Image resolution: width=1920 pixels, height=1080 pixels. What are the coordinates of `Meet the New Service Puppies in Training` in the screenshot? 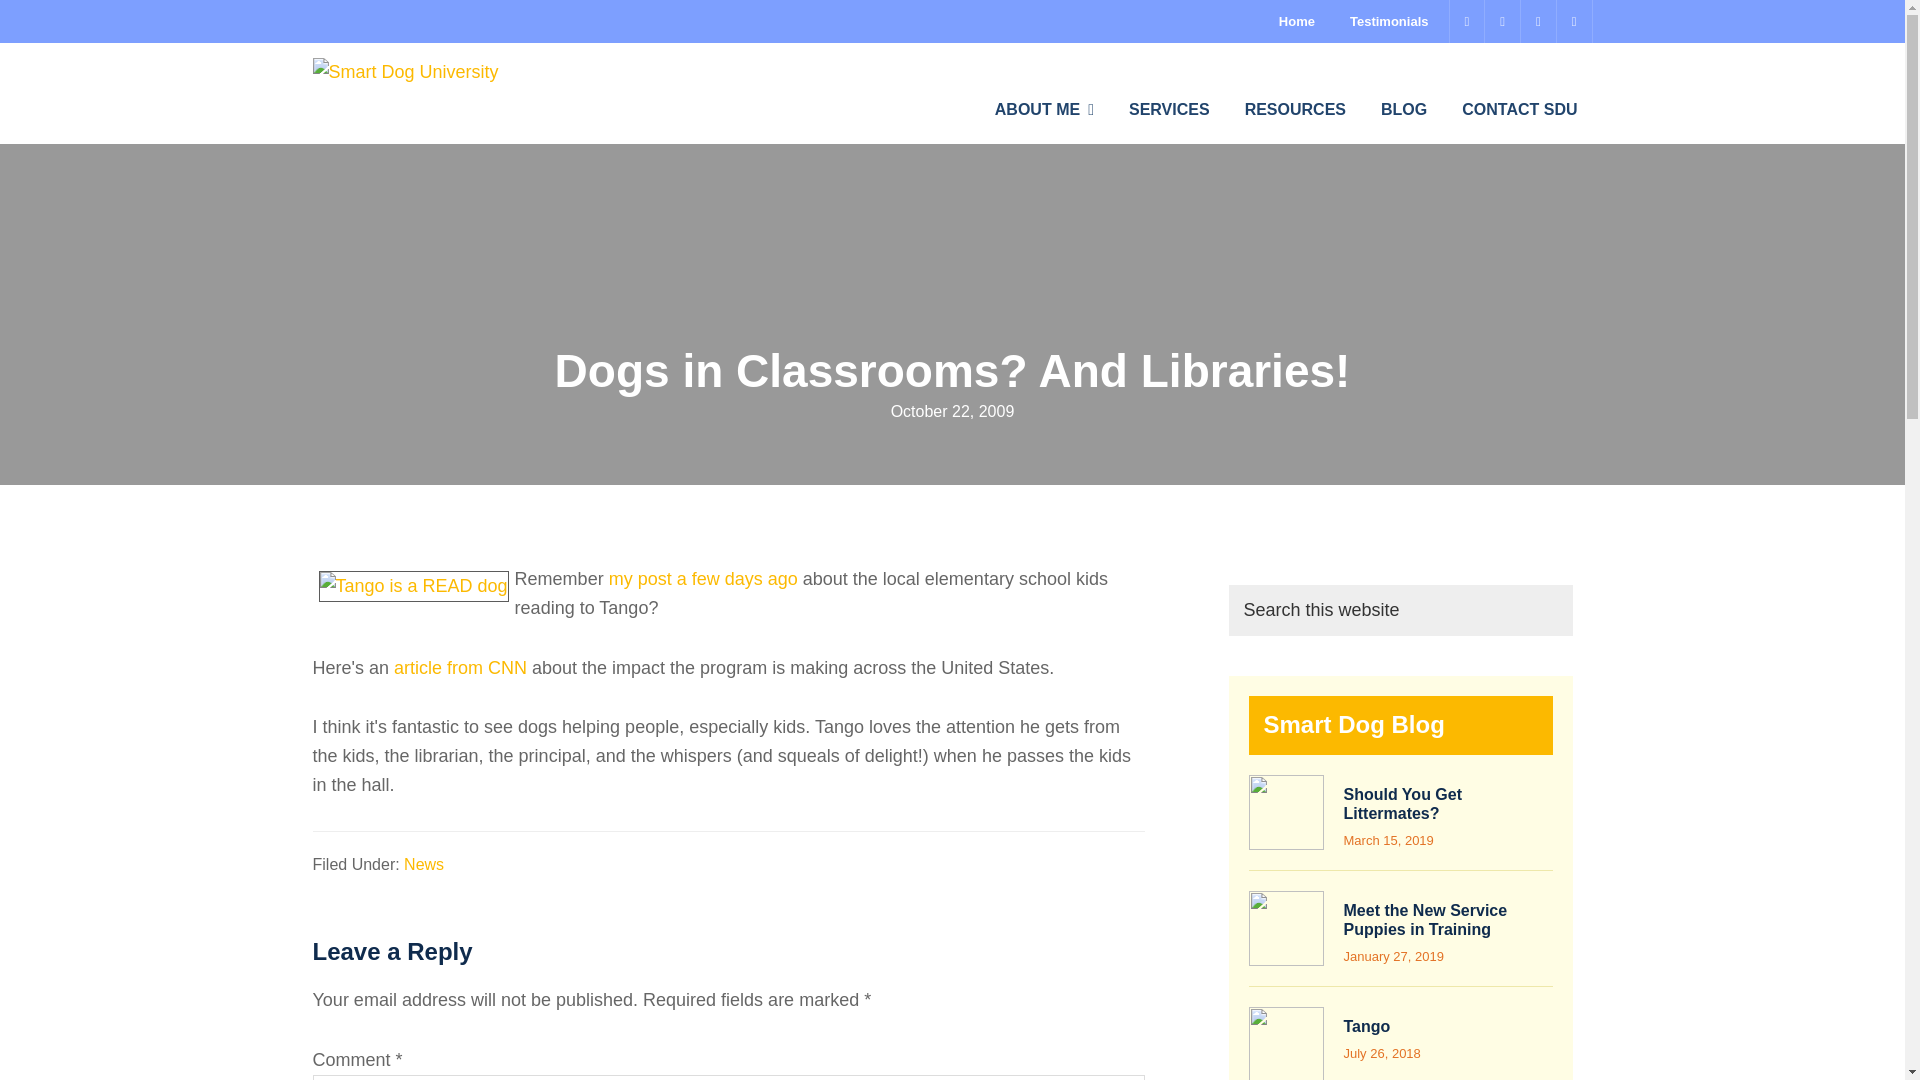 It's located at (1426, 920).